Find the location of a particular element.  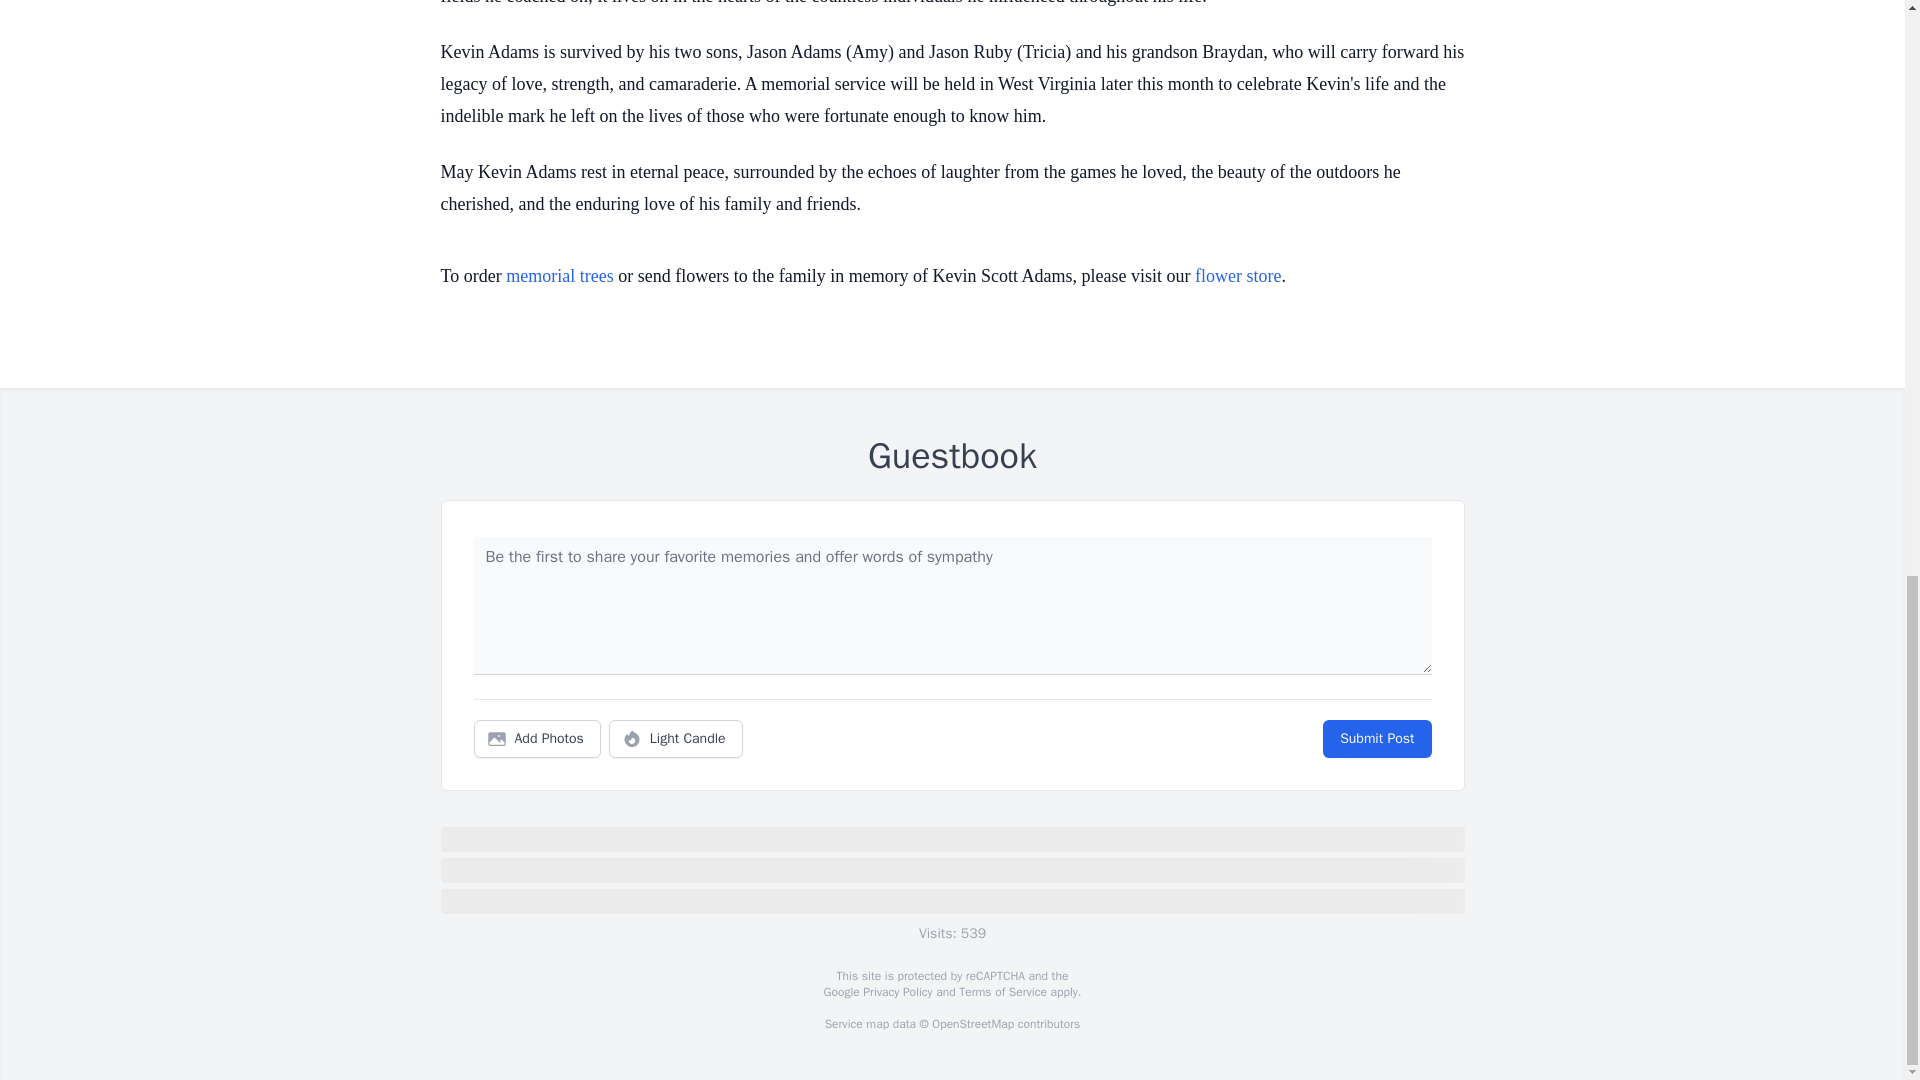

Privacy Policy is located at coordinates (896, 992).